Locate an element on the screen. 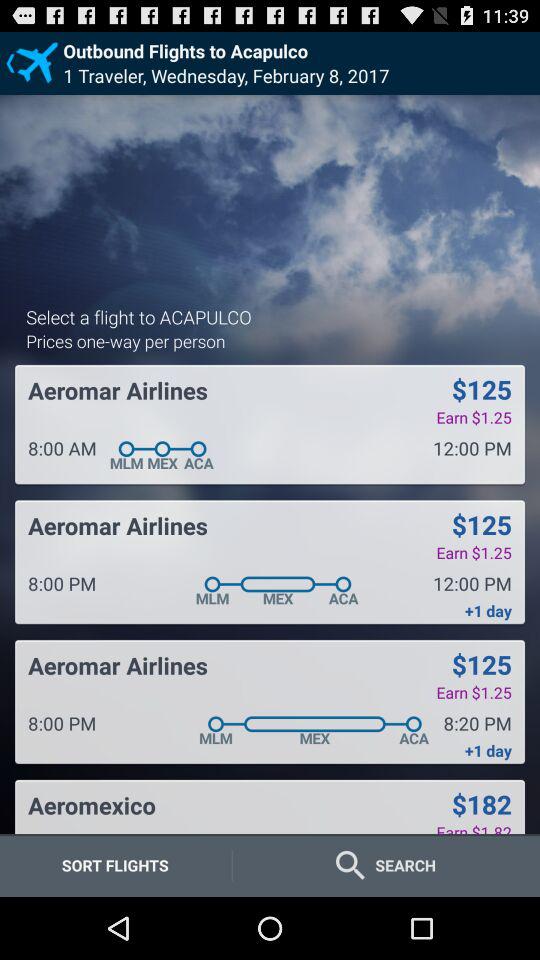 The height and width of the screenshot is (960, 540). open the app above the aeromar airlines app is located at coordinates (126, 340).